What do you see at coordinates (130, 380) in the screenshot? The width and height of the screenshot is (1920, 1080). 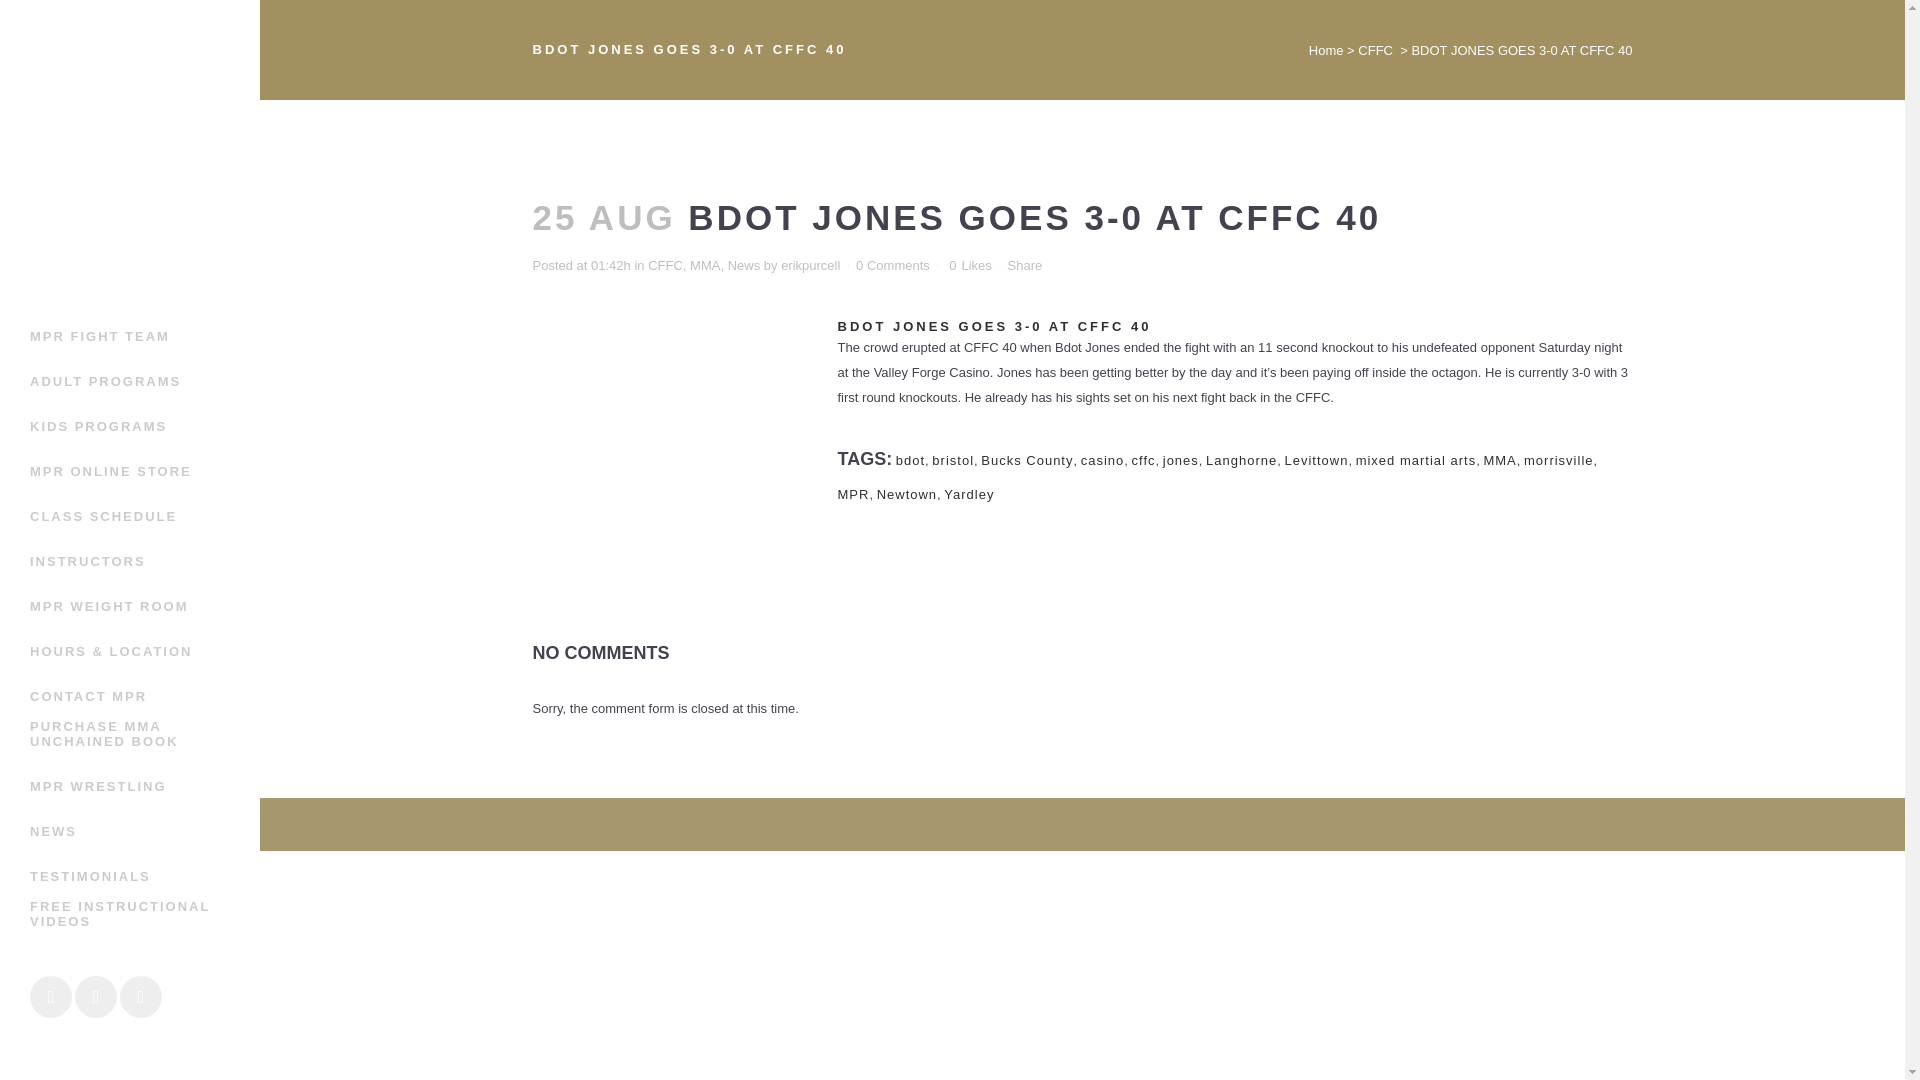 I see `ADULT PROGRAMS` at bounding box center [130, 380].